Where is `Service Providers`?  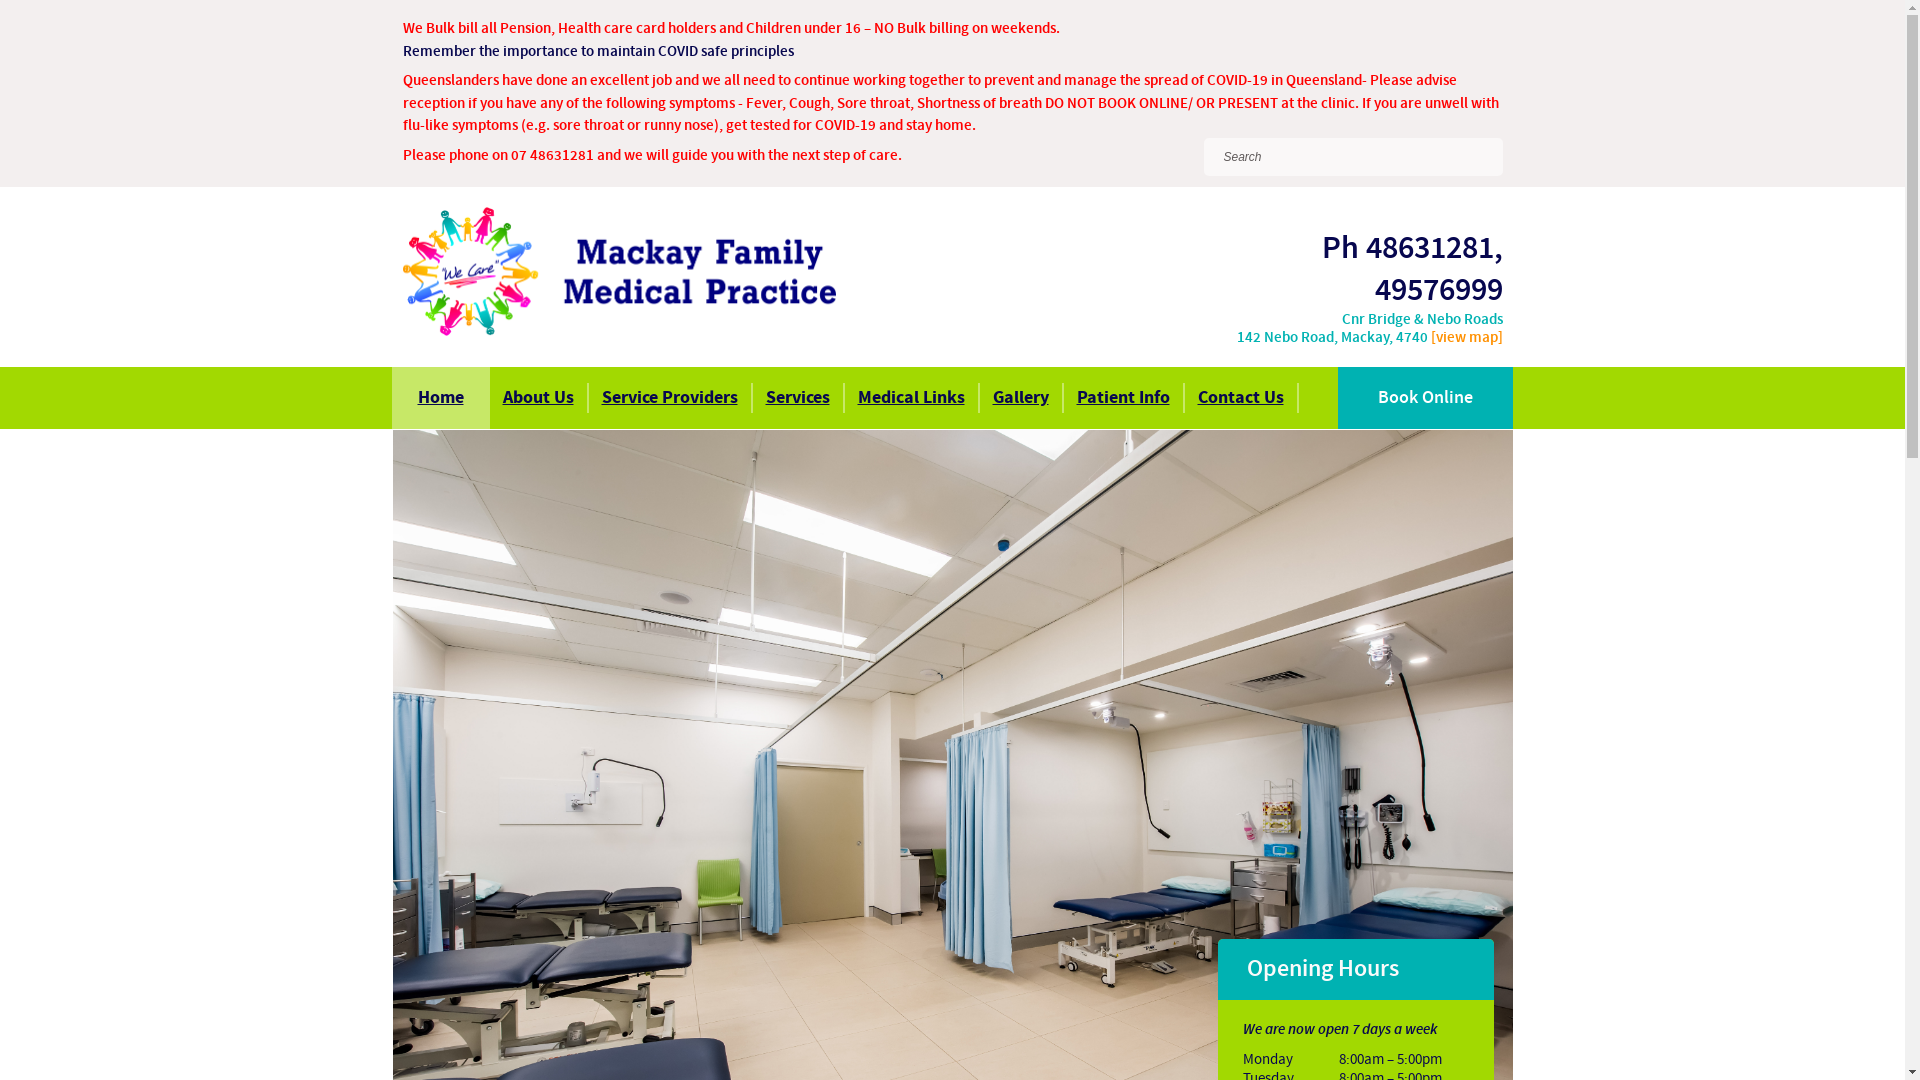
Service Providers is located at coordinates (670, 398).